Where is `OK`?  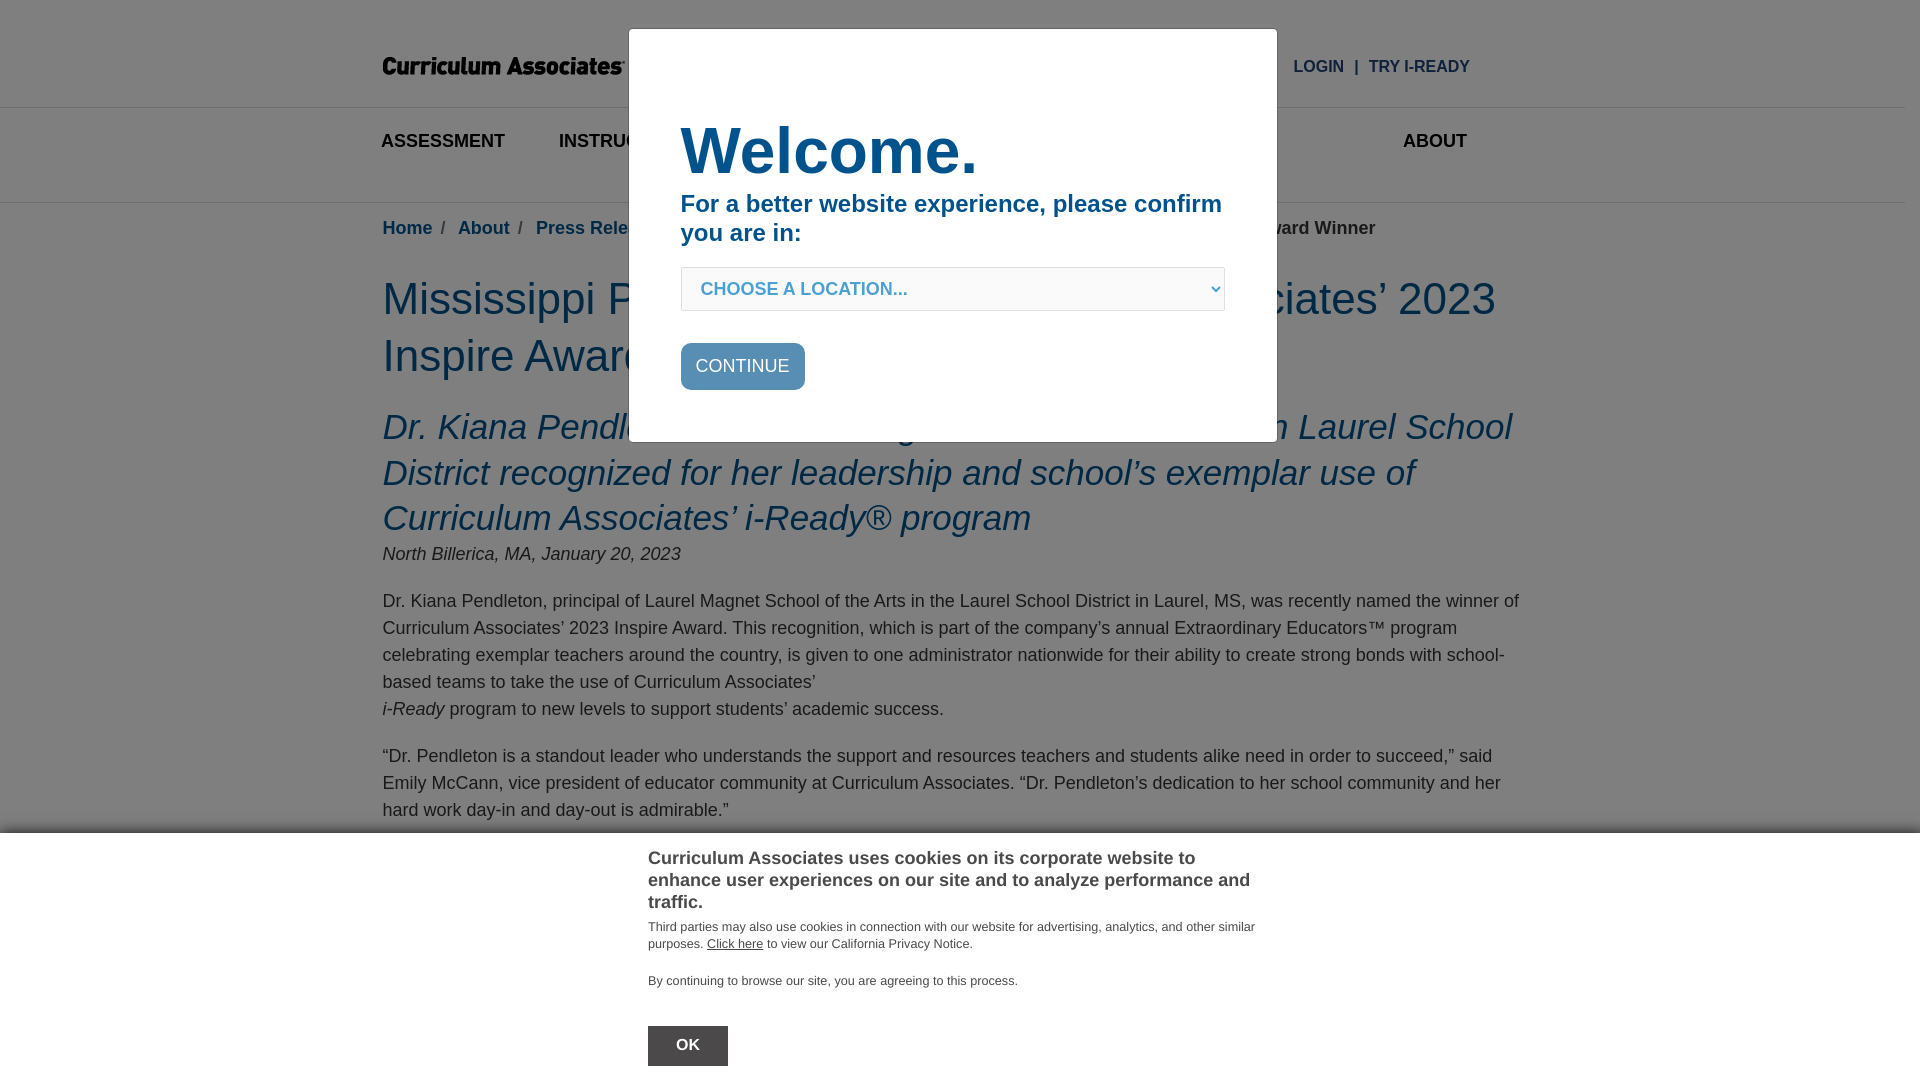
OK is located at coordinates (688, 1046).